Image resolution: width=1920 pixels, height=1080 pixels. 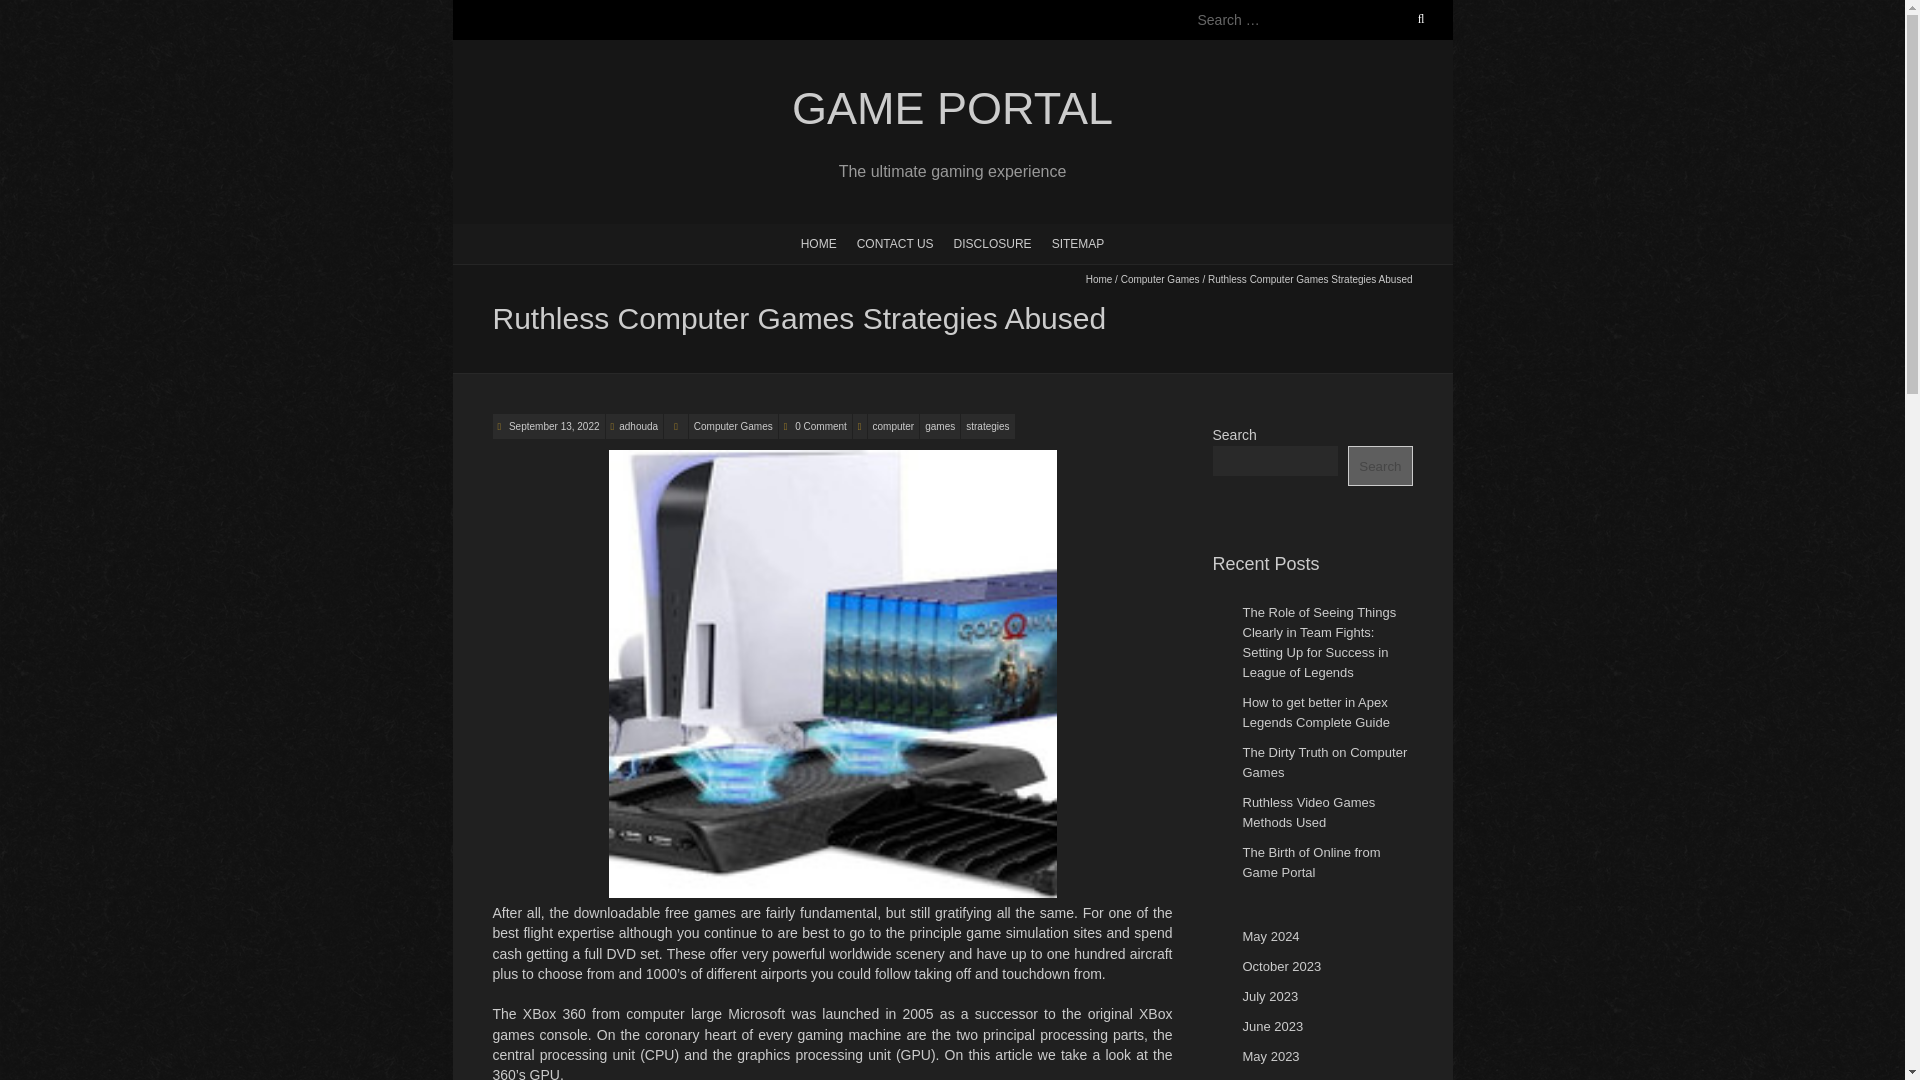 What do you see at coordinates (895, 242) in the screenshot?
I see `CONTACT US` at bounding box center [895, 242].